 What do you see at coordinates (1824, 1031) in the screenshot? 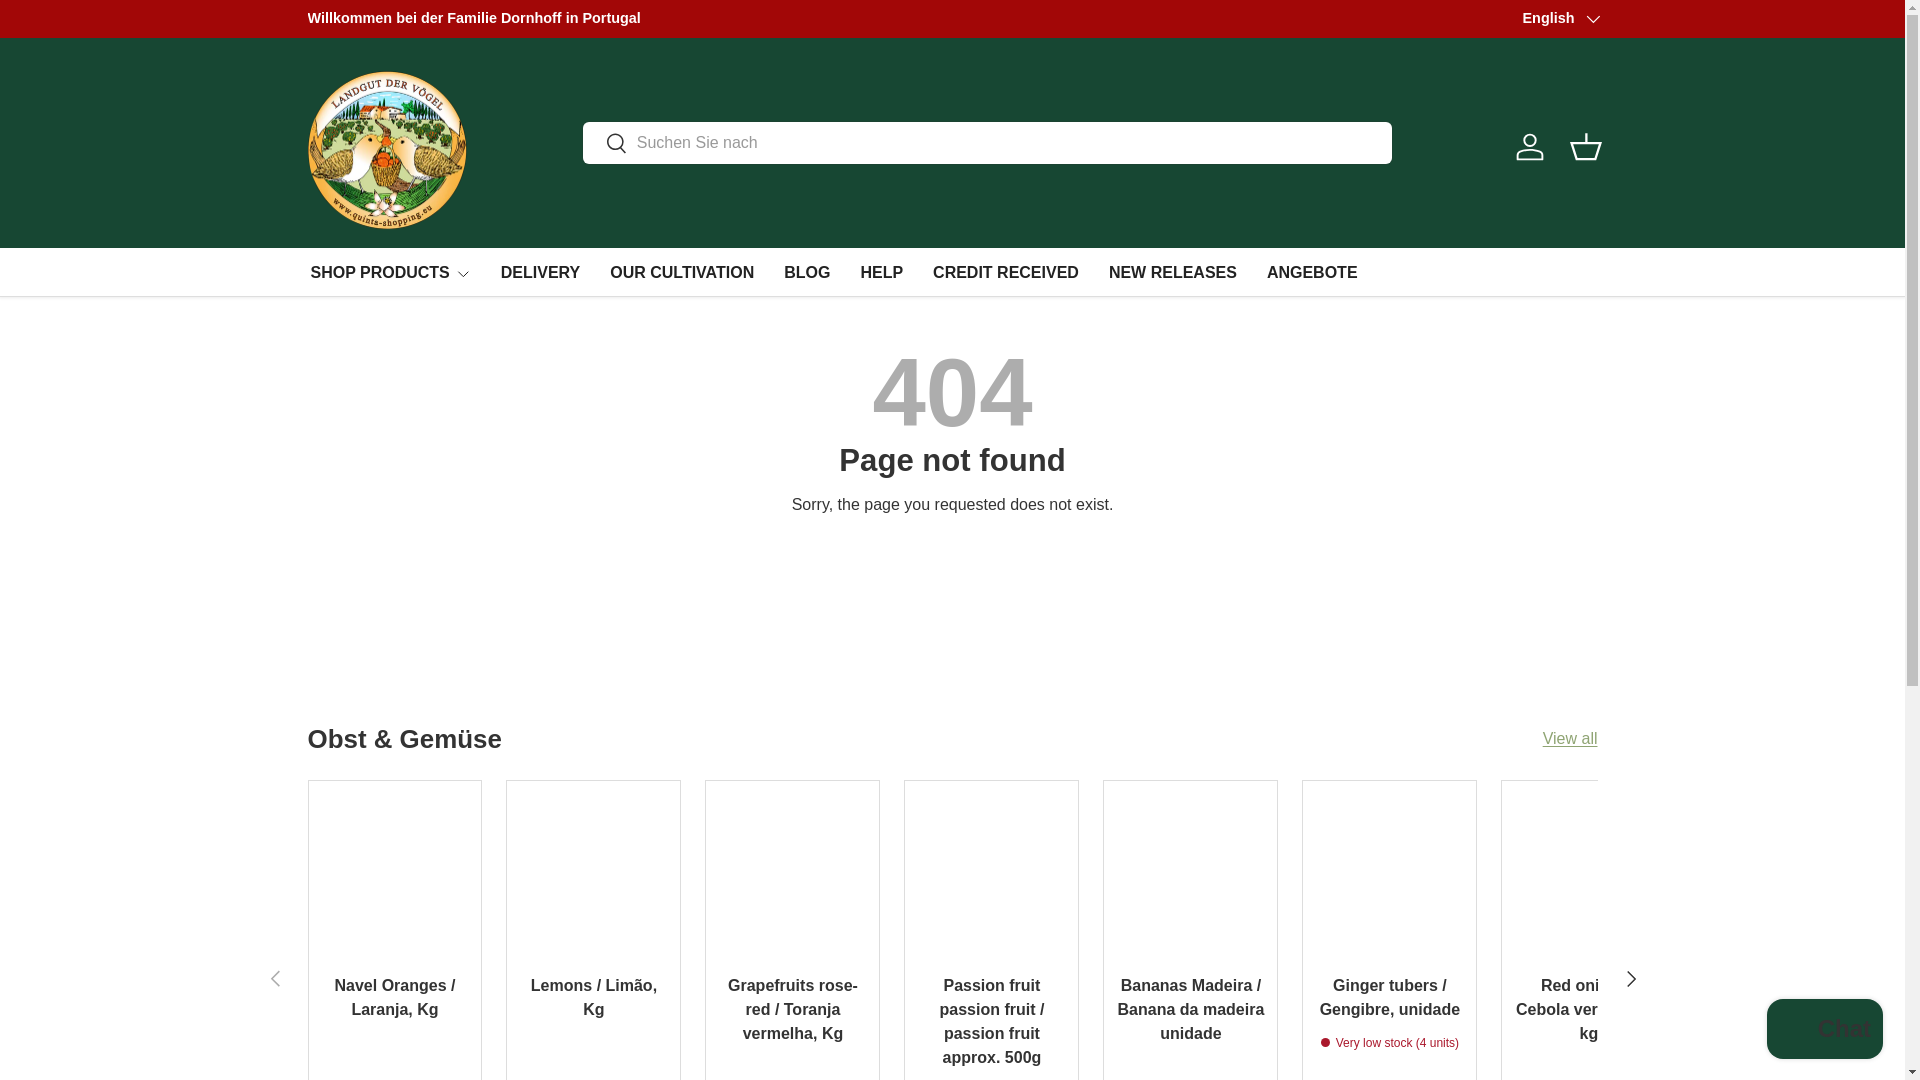
I see `Shopify online store chat` at bounding box center [1824, 1031].